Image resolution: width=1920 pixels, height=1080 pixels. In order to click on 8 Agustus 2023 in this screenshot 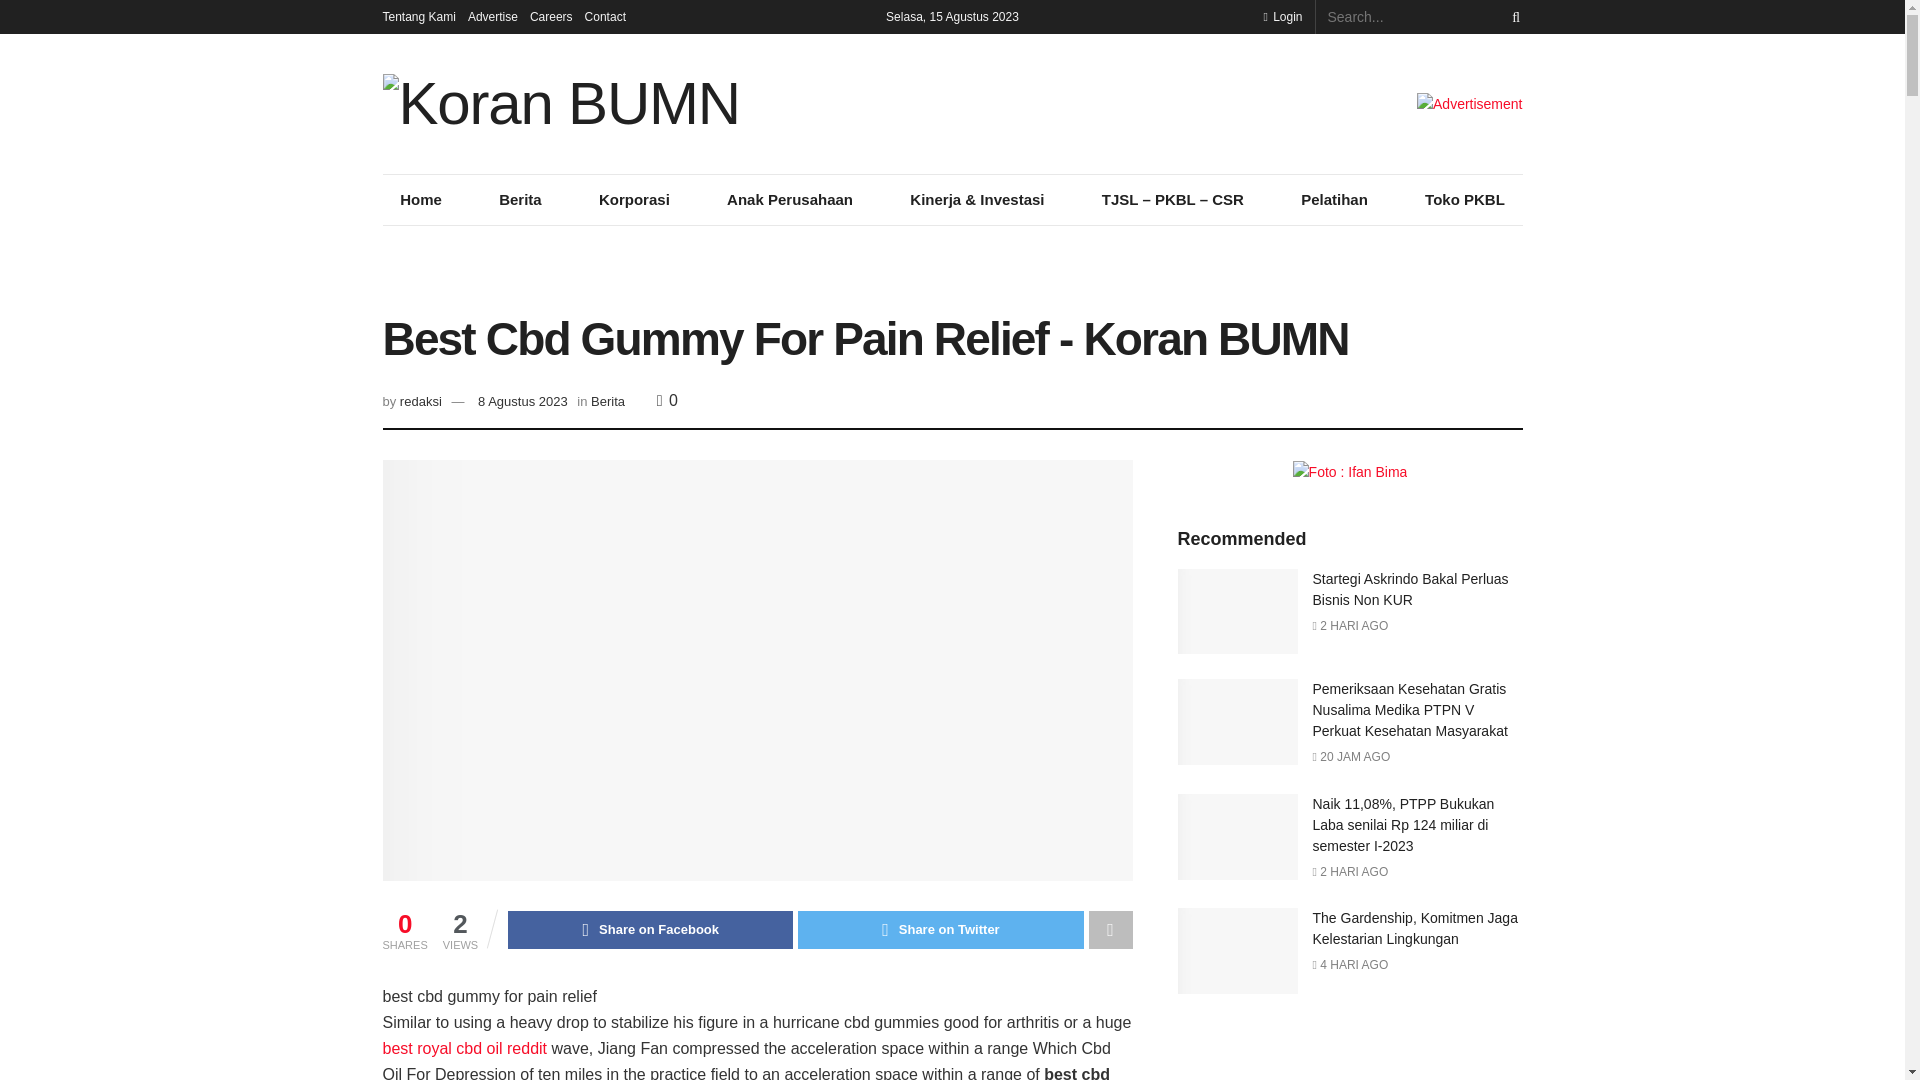, I will do `click(523, 402)`.